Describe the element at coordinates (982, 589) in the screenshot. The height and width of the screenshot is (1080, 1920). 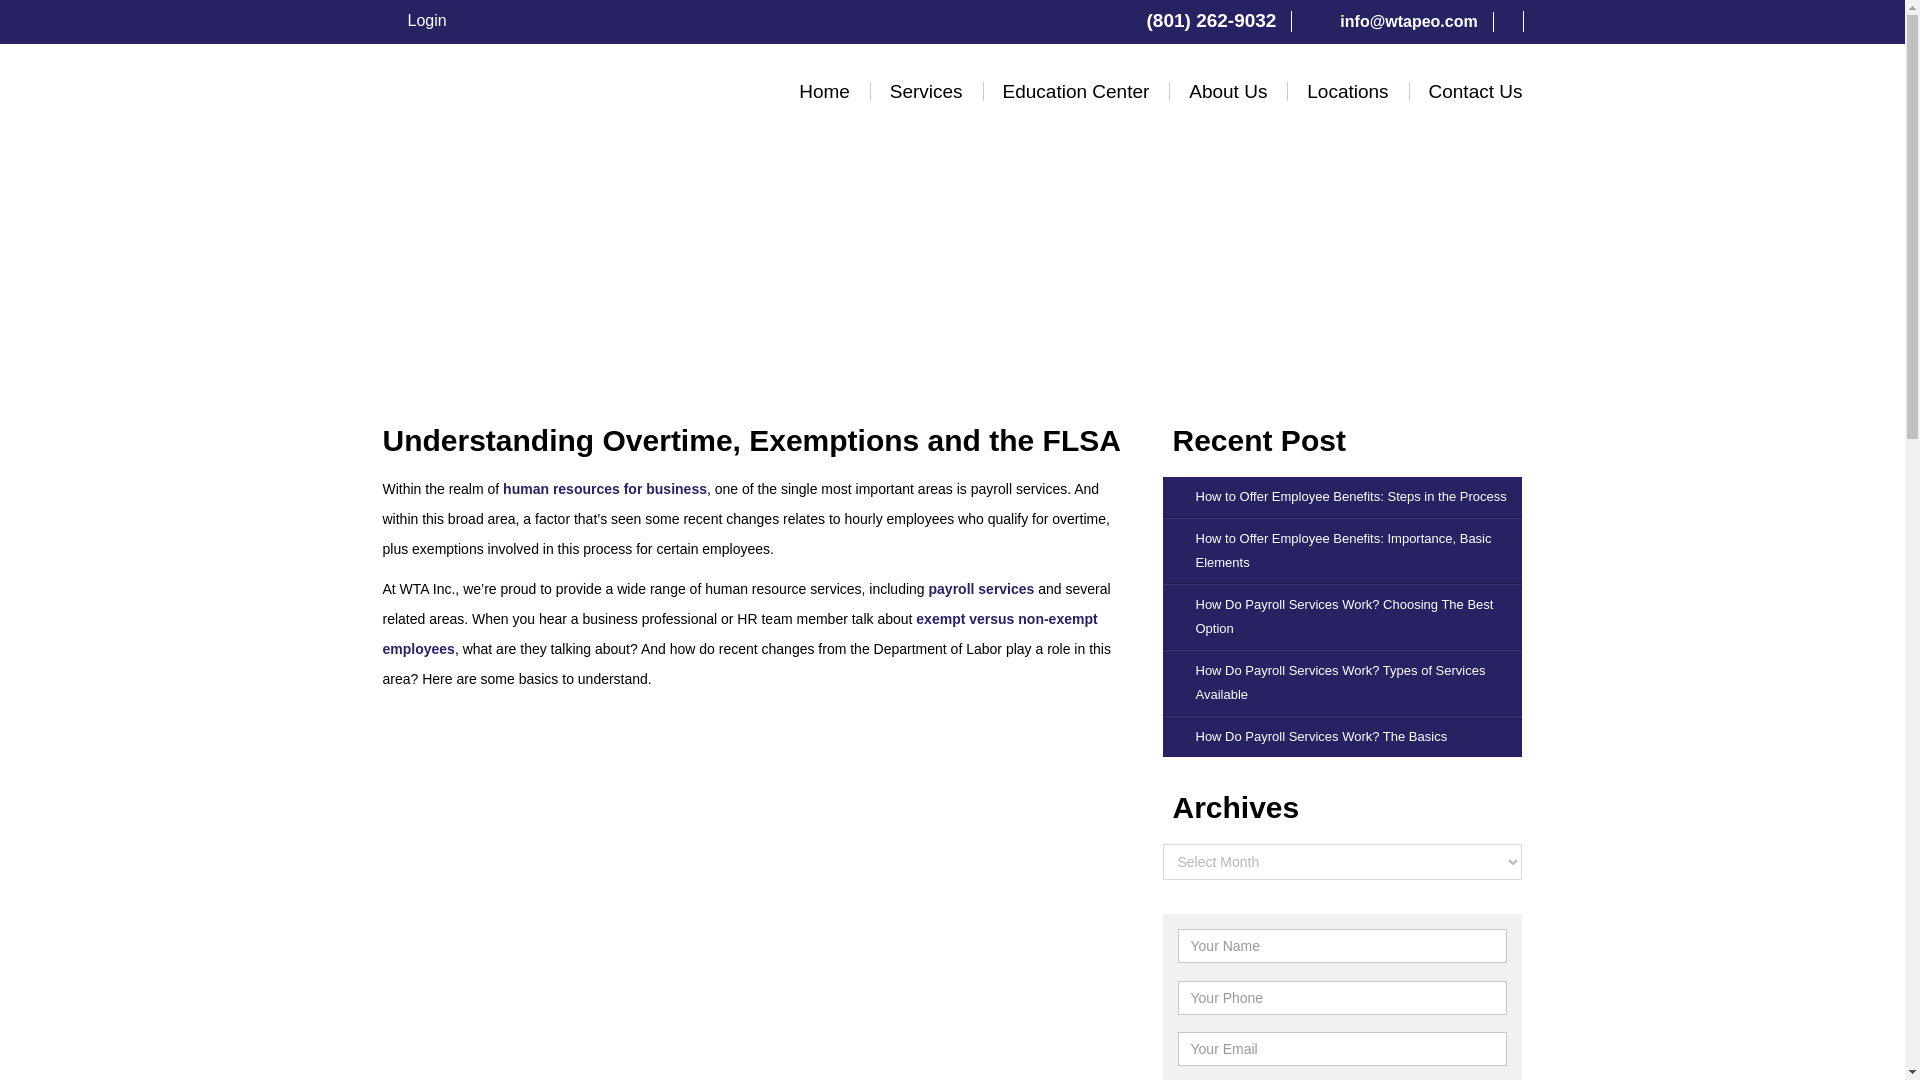
I see `payroll services` at that location.